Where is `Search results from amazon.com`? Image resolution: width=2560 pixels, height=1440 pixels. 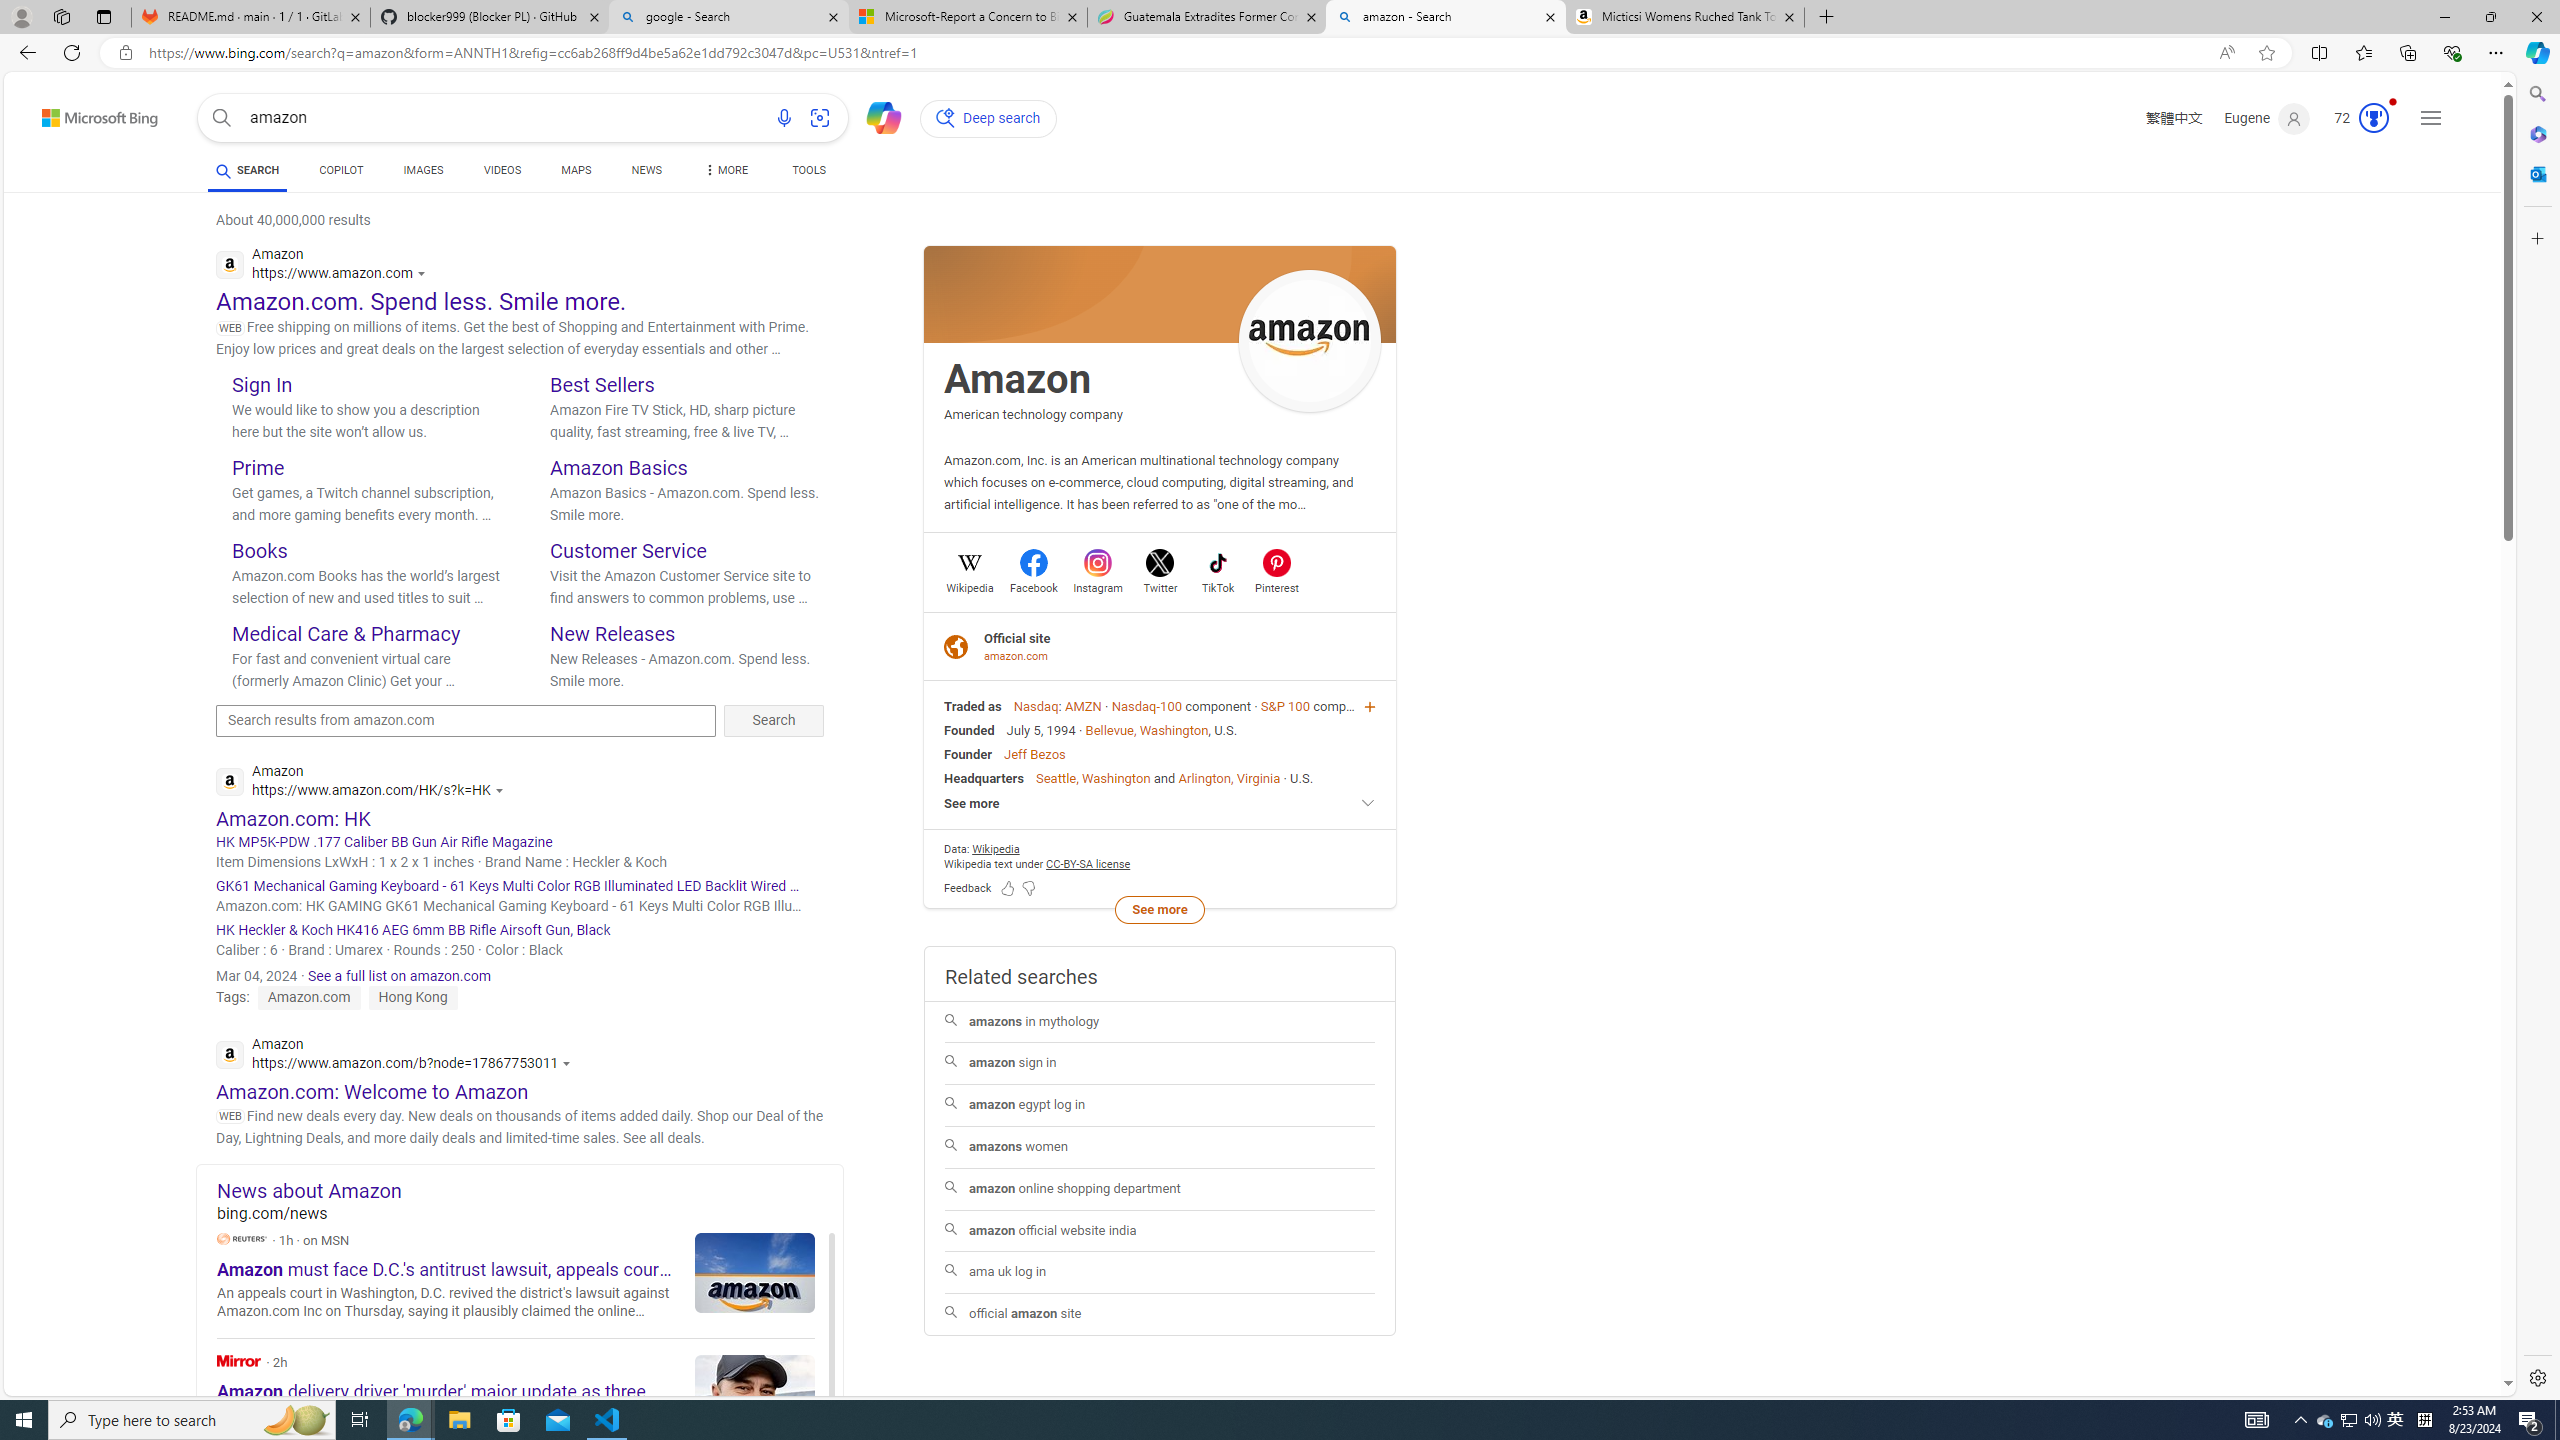 Search results from amazon.com is located at coordinates (466, 720).